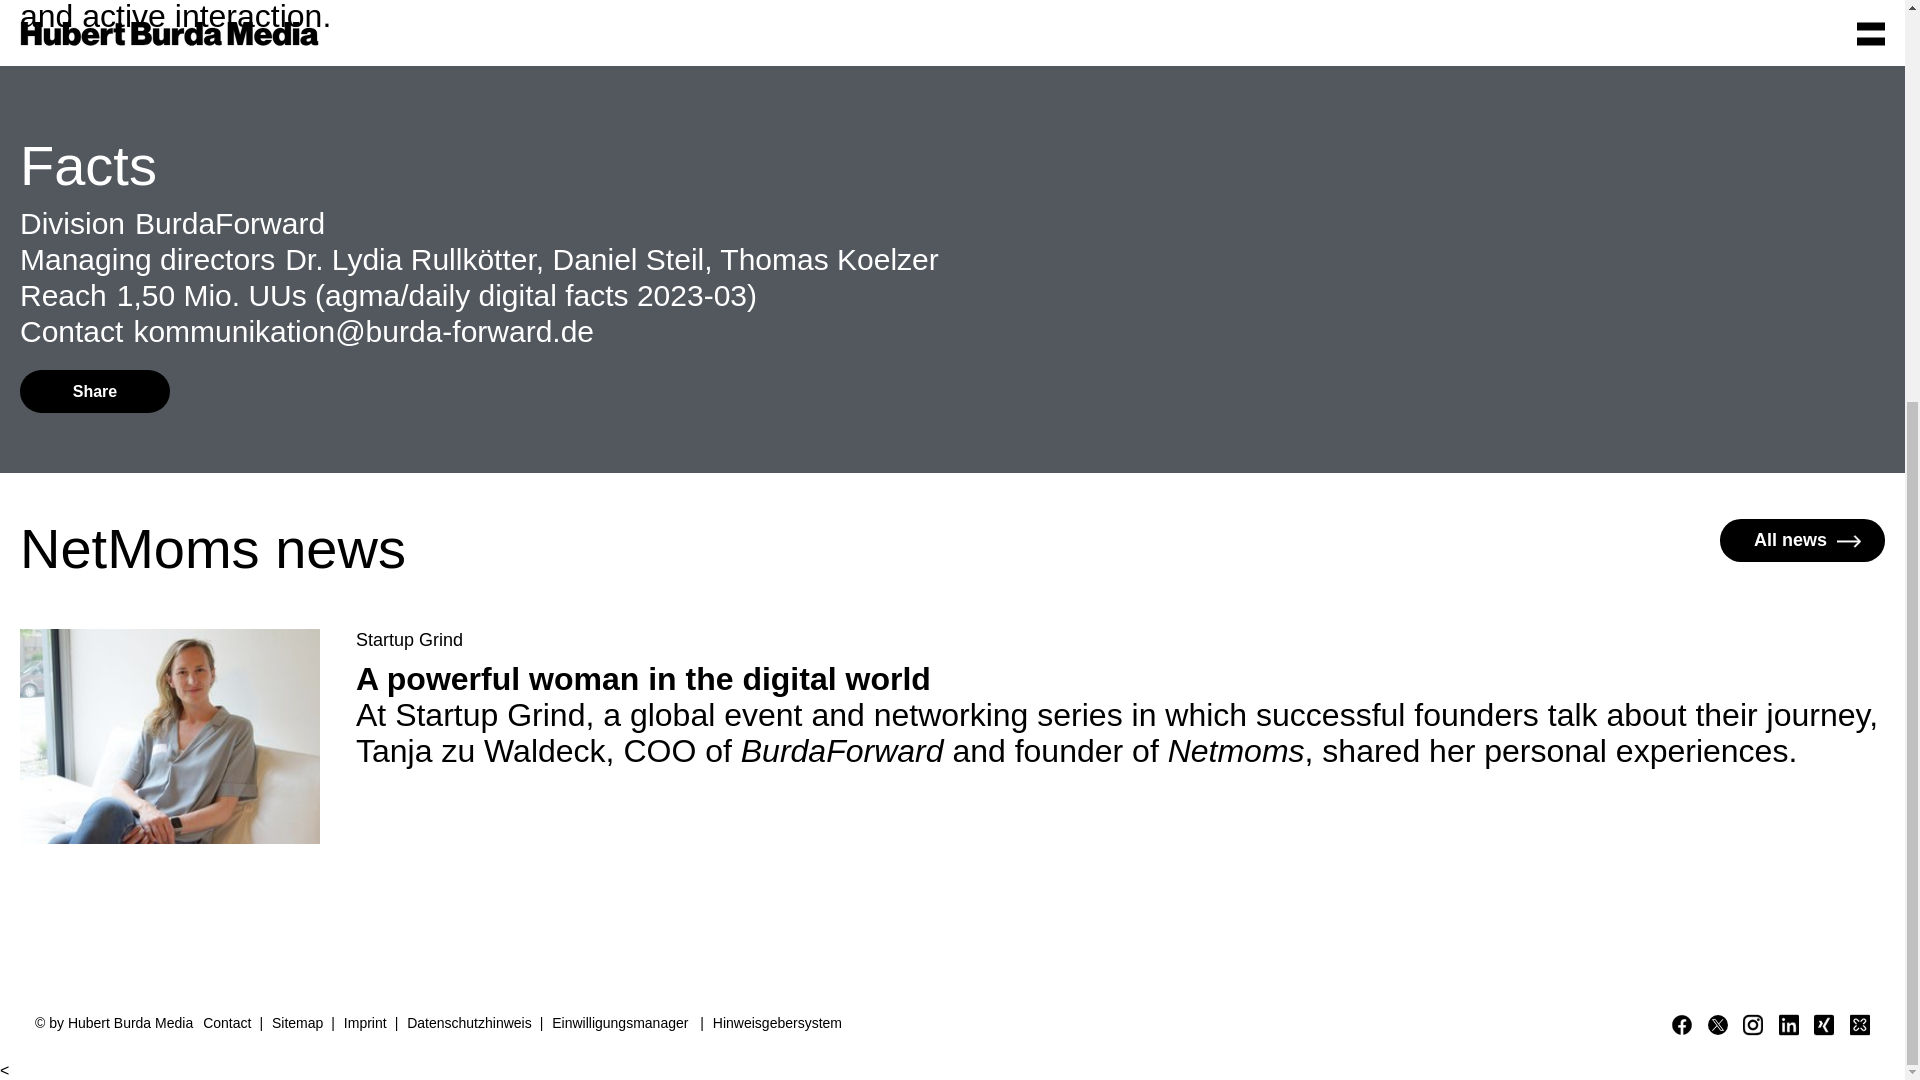 Image resolution: width=1920 pixels, height=1080 pixels. I want to click on Contact, so click(230, 1022).